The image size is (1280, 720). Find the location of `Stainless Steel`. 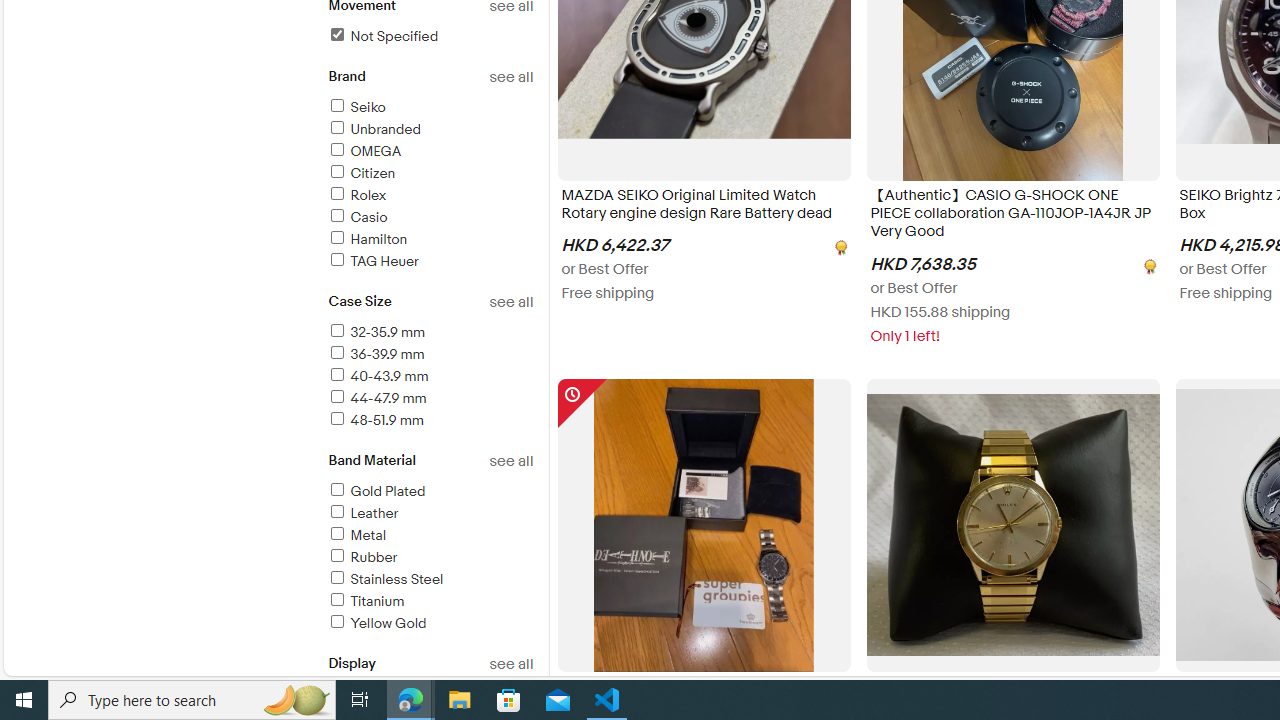

Stainless Steel is located at coordinates (385, 579).